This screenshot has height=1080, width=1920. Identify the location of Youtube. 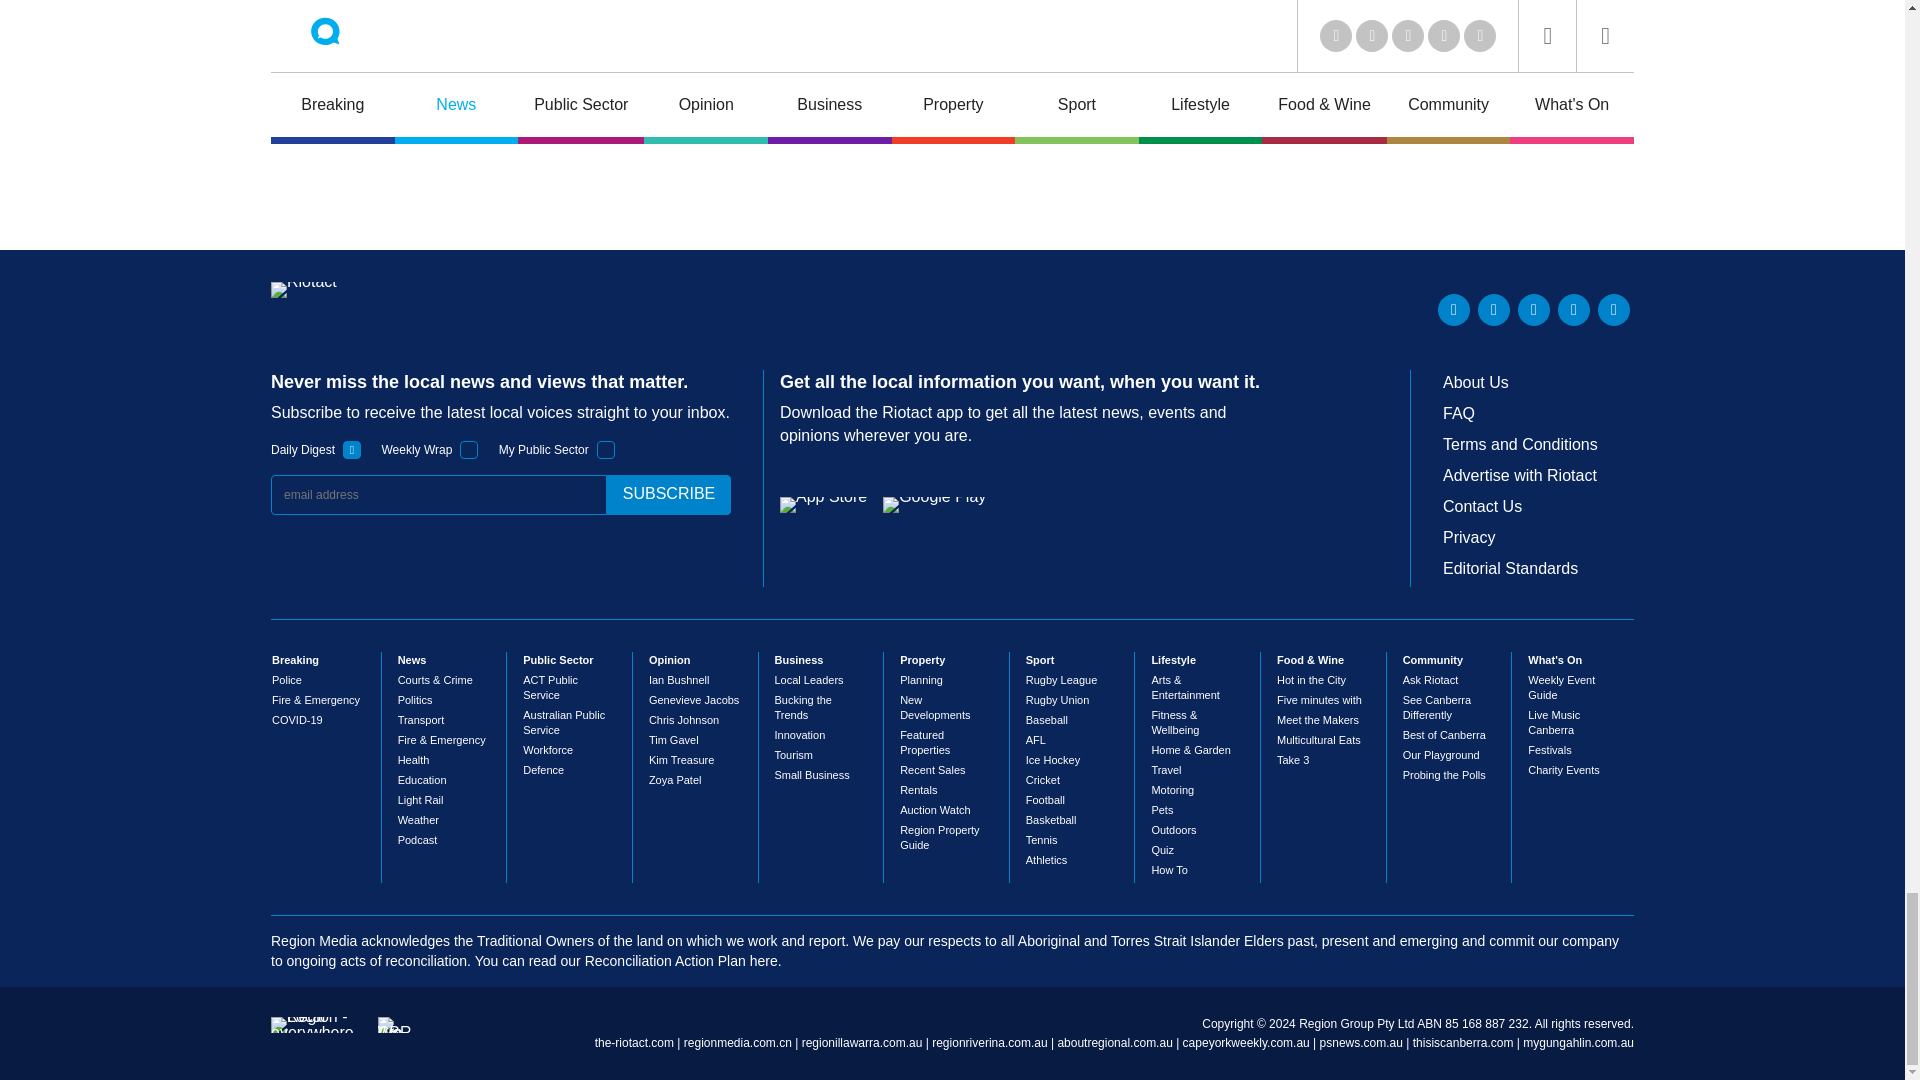
(1534, 310).